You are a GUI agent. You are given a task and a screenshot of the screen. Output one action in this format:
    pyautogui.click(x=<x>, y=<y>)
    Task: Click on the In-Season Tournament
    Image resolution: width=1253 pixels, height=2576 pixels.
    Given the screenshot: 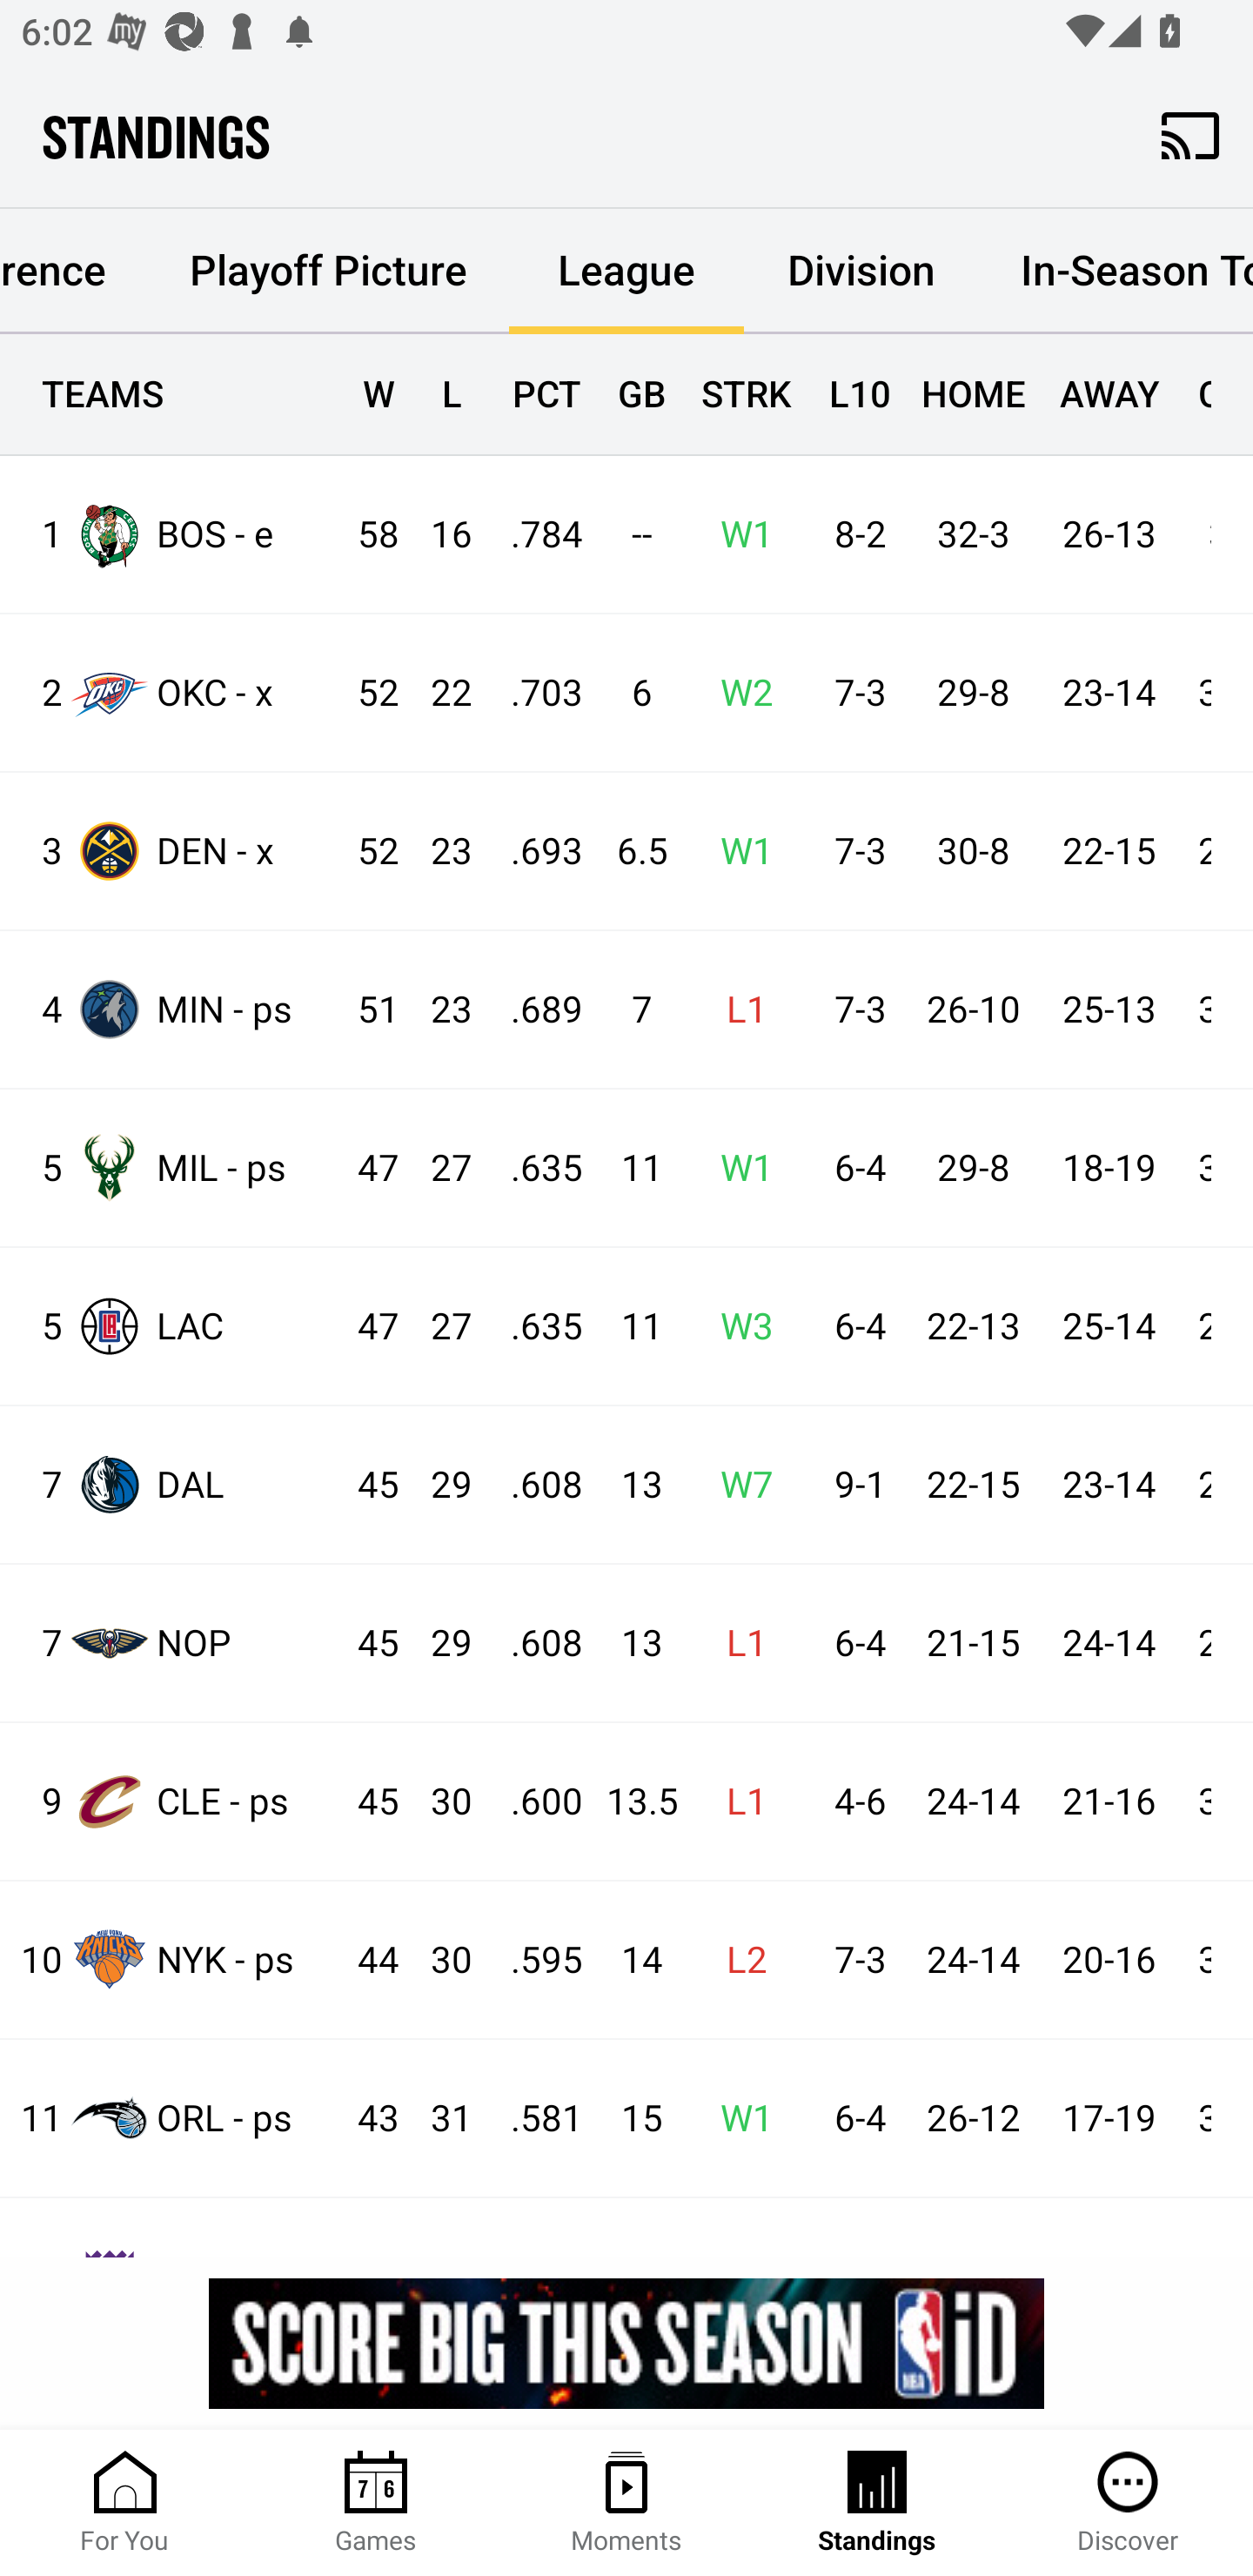 What is the action you would take?
    pyautogui.click(x=1116, y=272)
    